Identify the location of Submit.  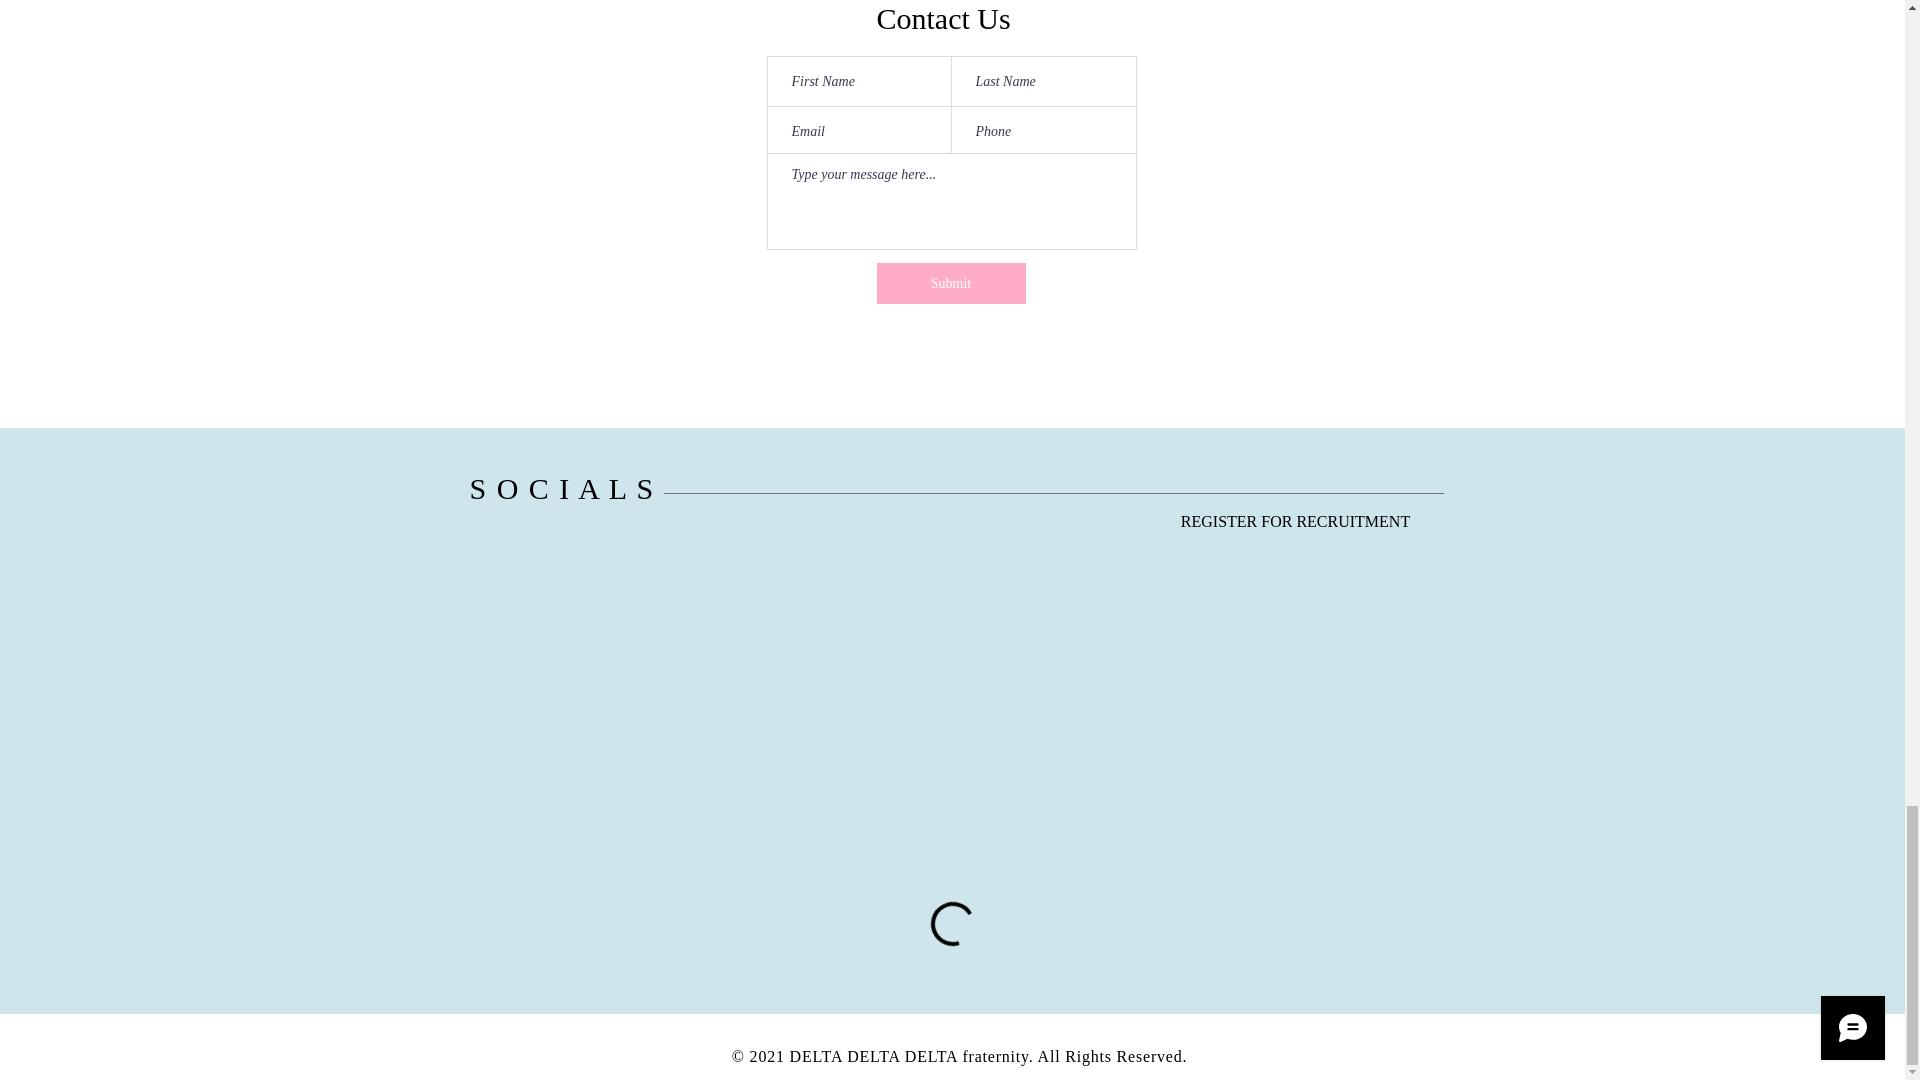
(950, 283).